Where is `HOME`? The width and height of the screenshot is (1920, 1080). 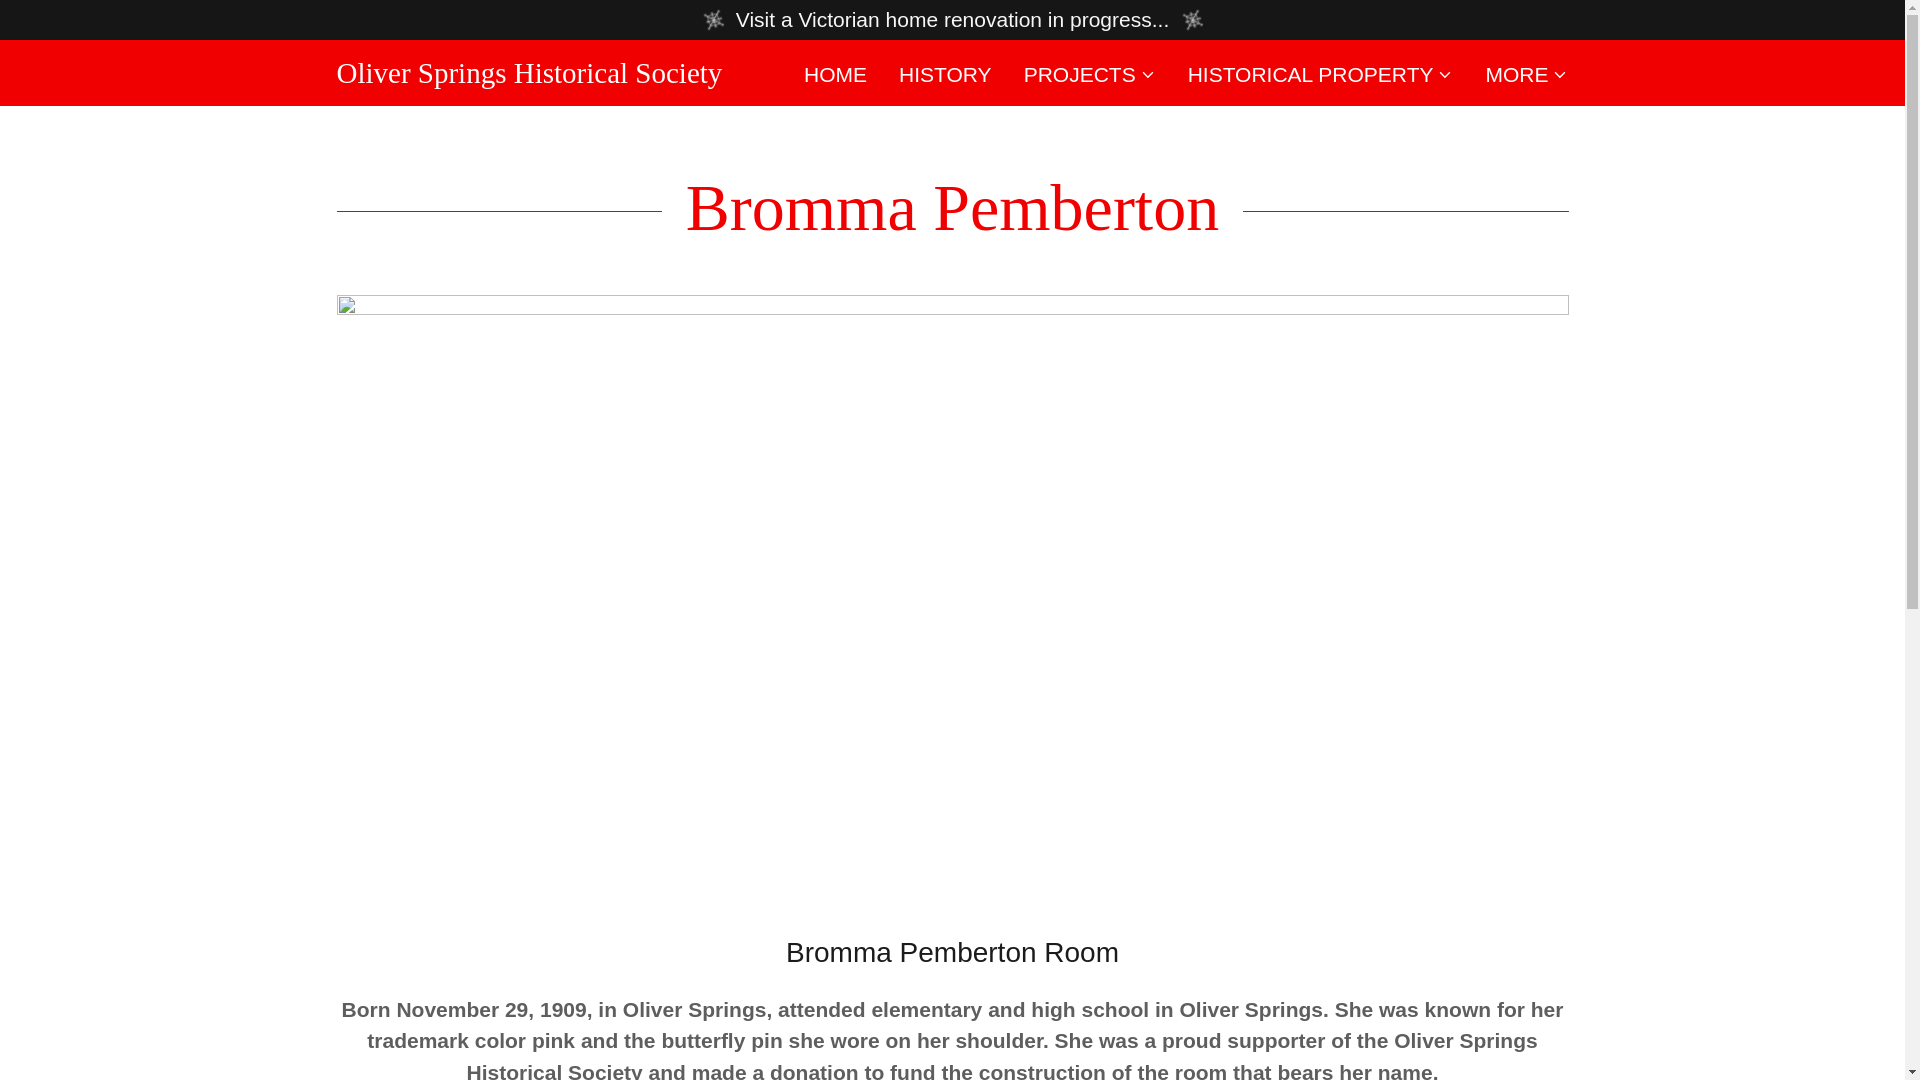
HOME is located at coordinates (836, 74).